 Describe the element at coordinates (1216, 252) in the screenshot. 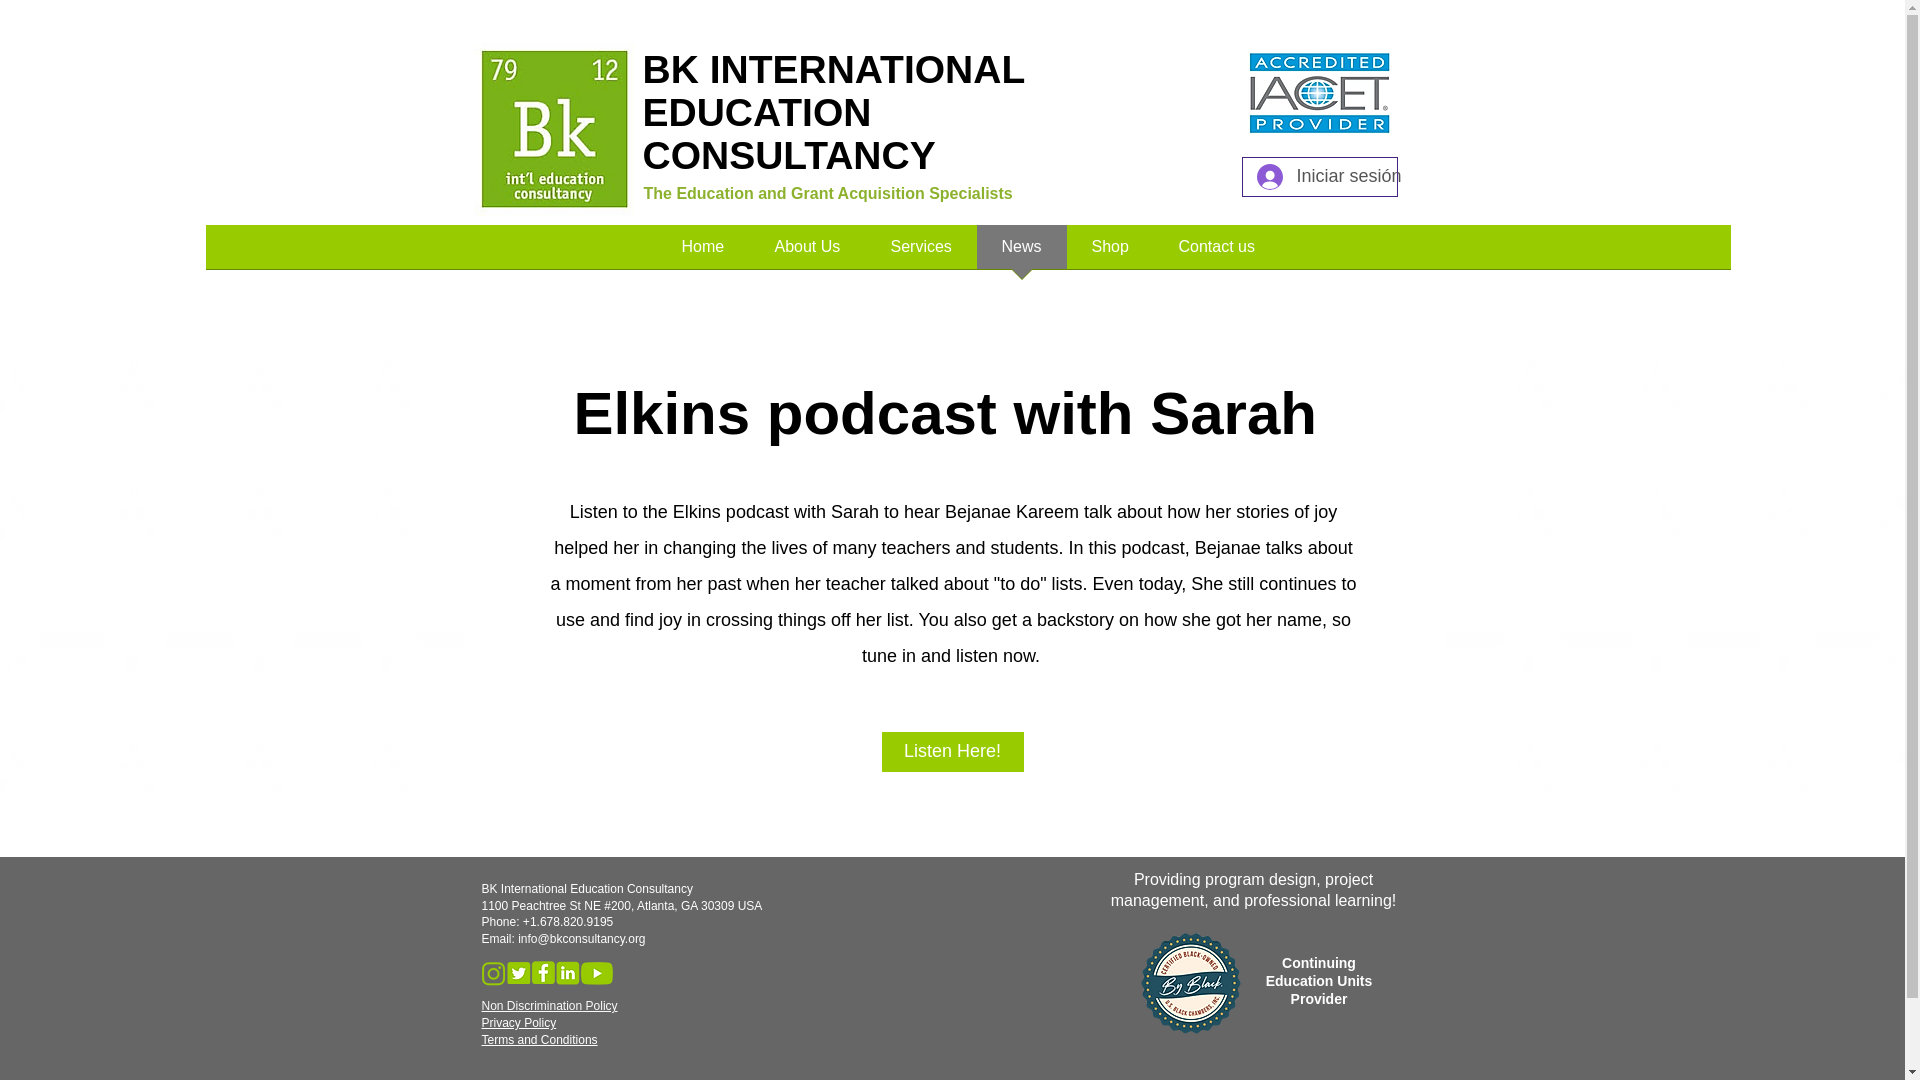

I see `Contact us` at that location.